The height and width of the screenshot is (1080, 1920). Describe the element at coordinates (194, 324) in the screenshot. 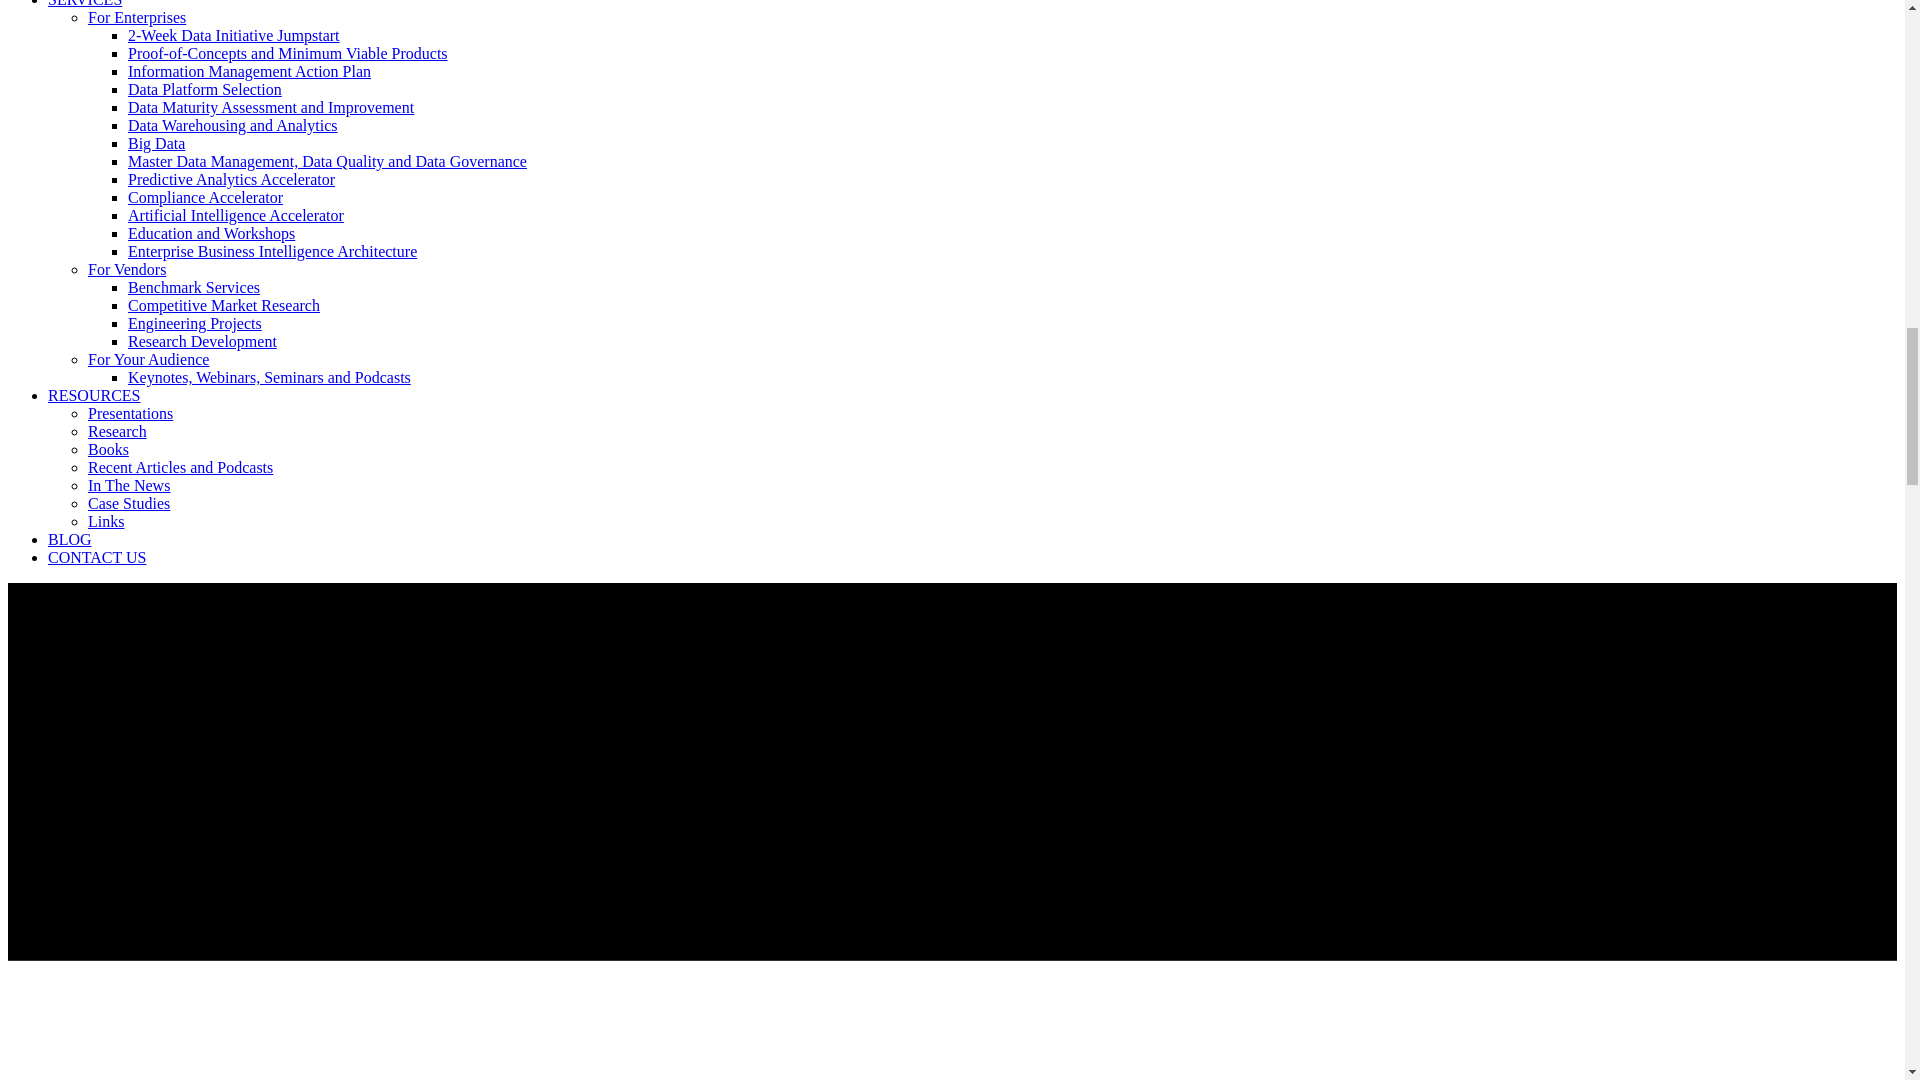

I see `Engineering Projects` at that location.